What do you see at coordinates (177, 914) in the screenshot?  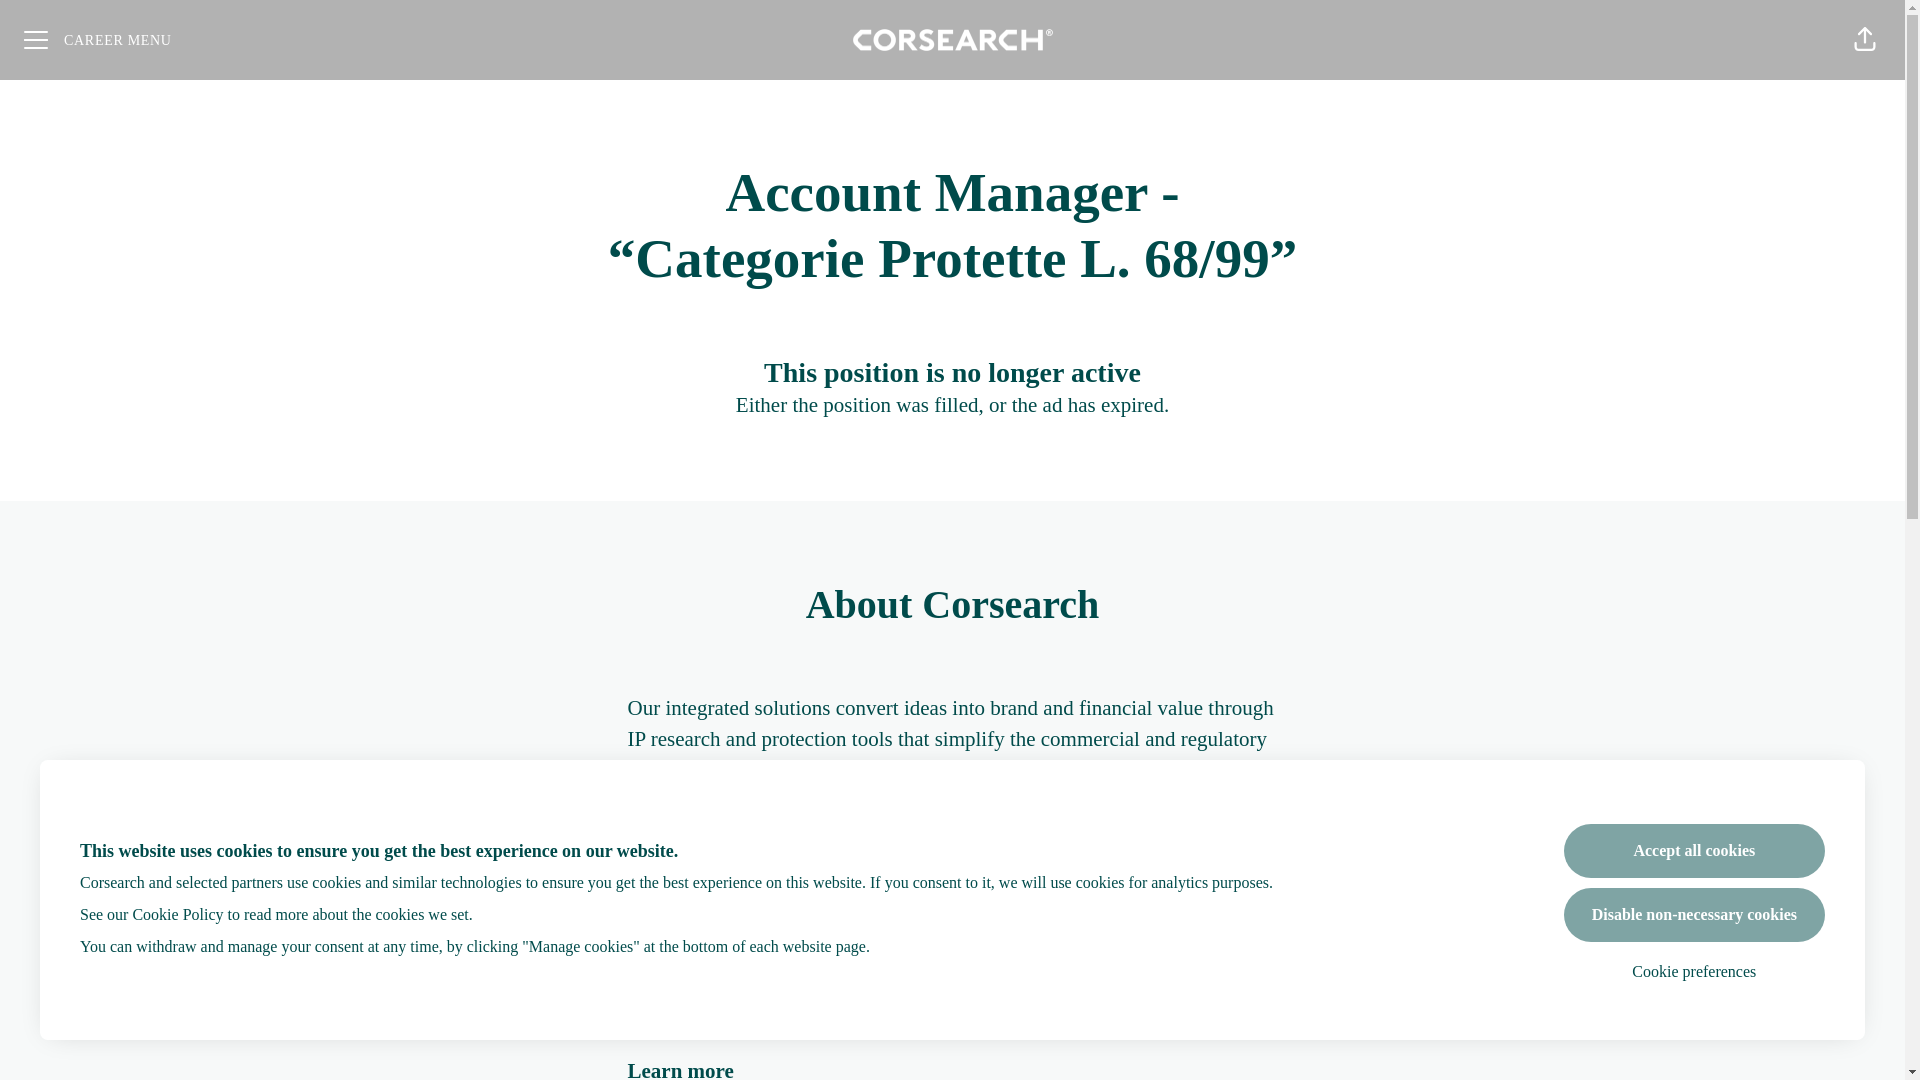 I see `Cookie Policy` at bounding box center [177, 914].